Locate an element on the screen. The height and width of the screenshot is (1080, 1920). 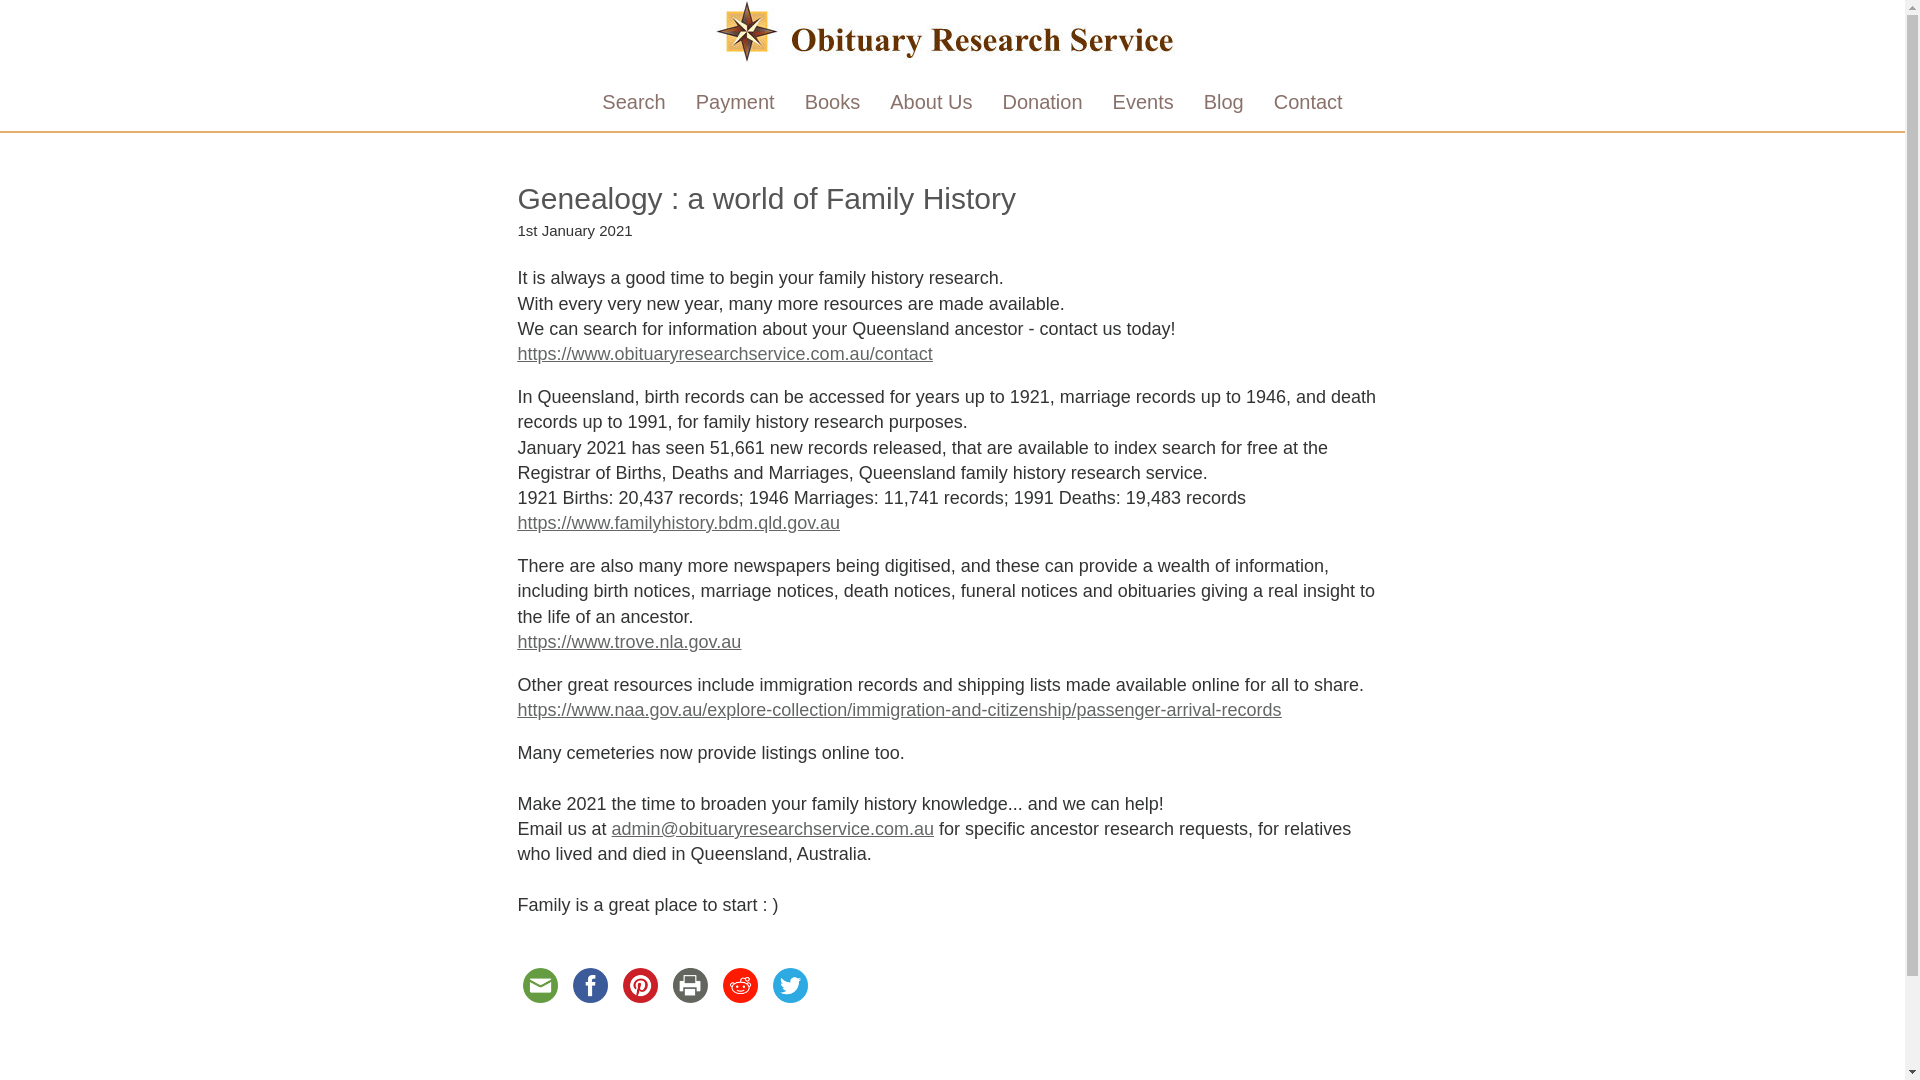
Donation is located at coordinates (1042, 102).